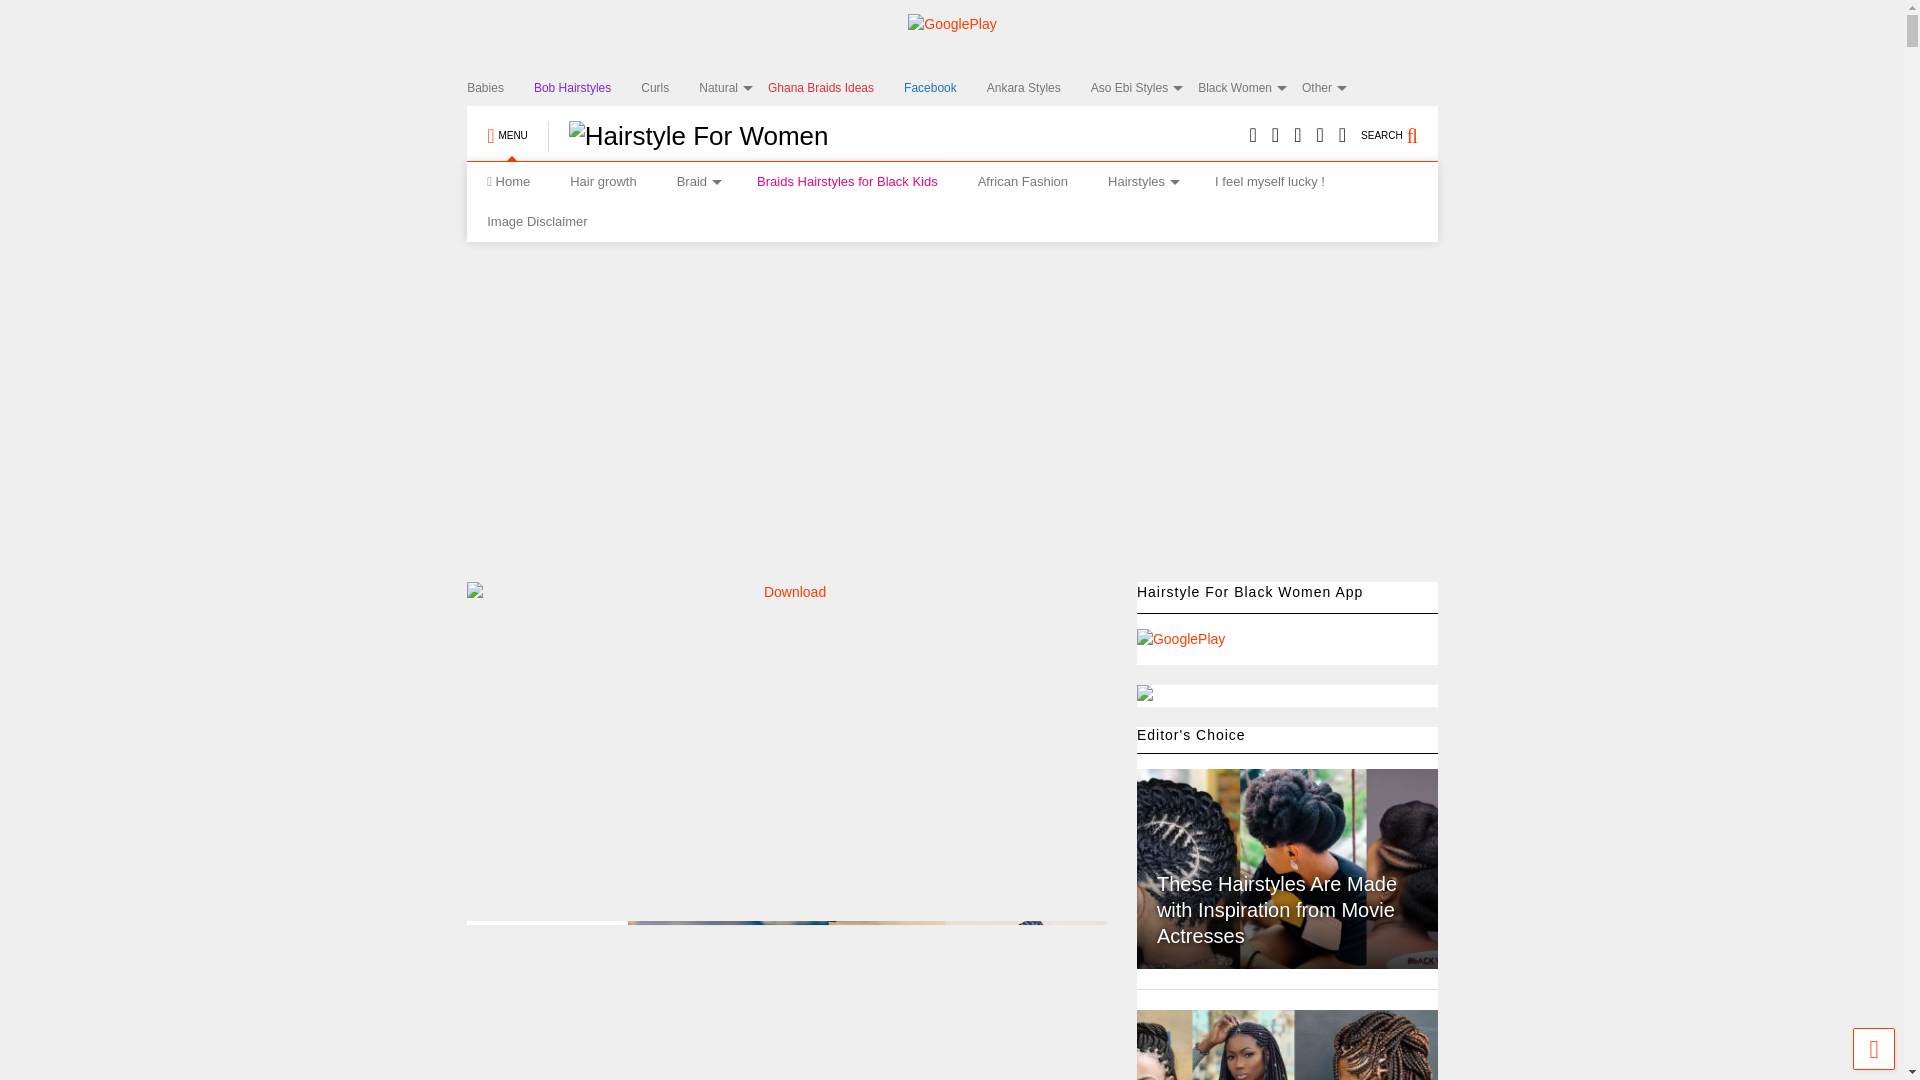 This screenshot has height=1080, width=1920. Describe the element at coordinates (836, 88) in the screenshot. I see `Ghana Braids Ideas` at that location.